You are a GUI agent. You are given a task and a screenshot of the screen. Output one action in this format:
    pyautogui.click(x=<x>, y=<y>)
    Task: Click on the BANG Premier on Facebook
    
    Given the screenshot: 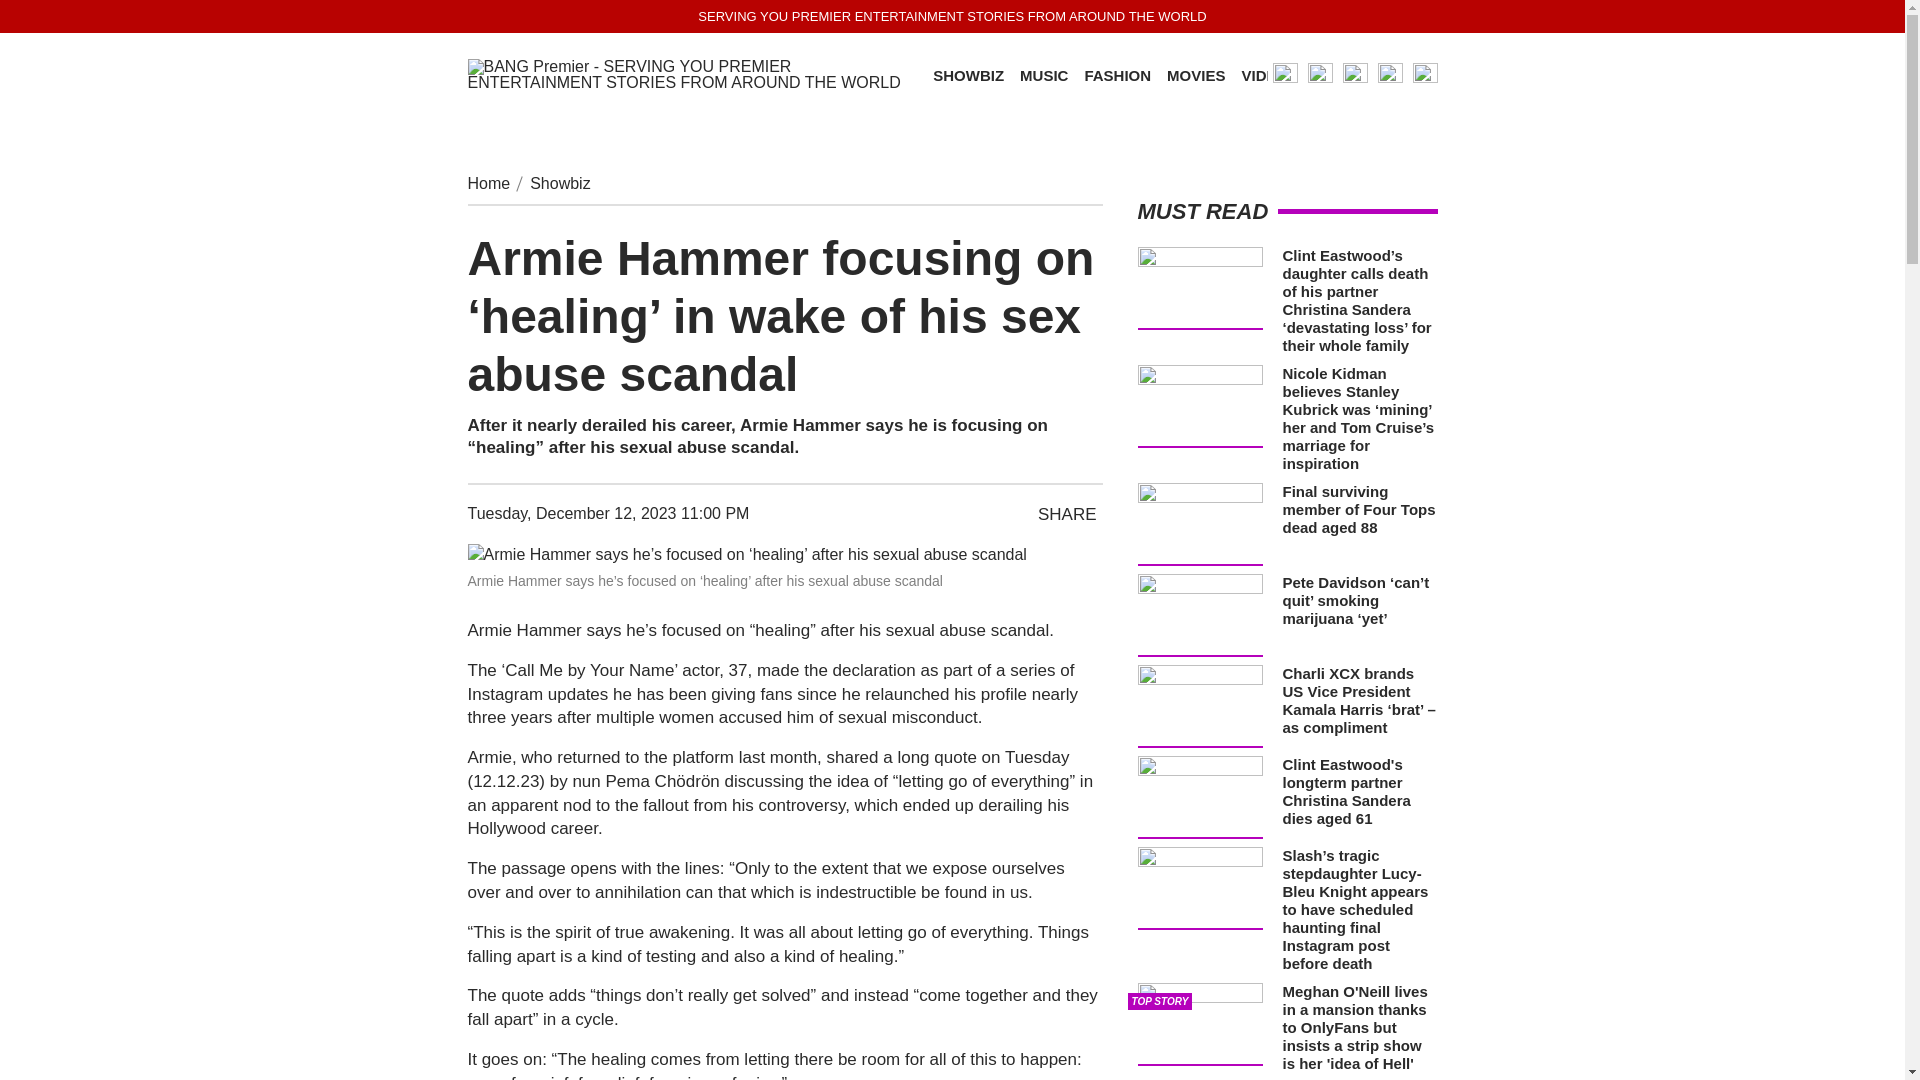 What is the action you would take?
    pyautogui.click(x=1424, y=74)
    